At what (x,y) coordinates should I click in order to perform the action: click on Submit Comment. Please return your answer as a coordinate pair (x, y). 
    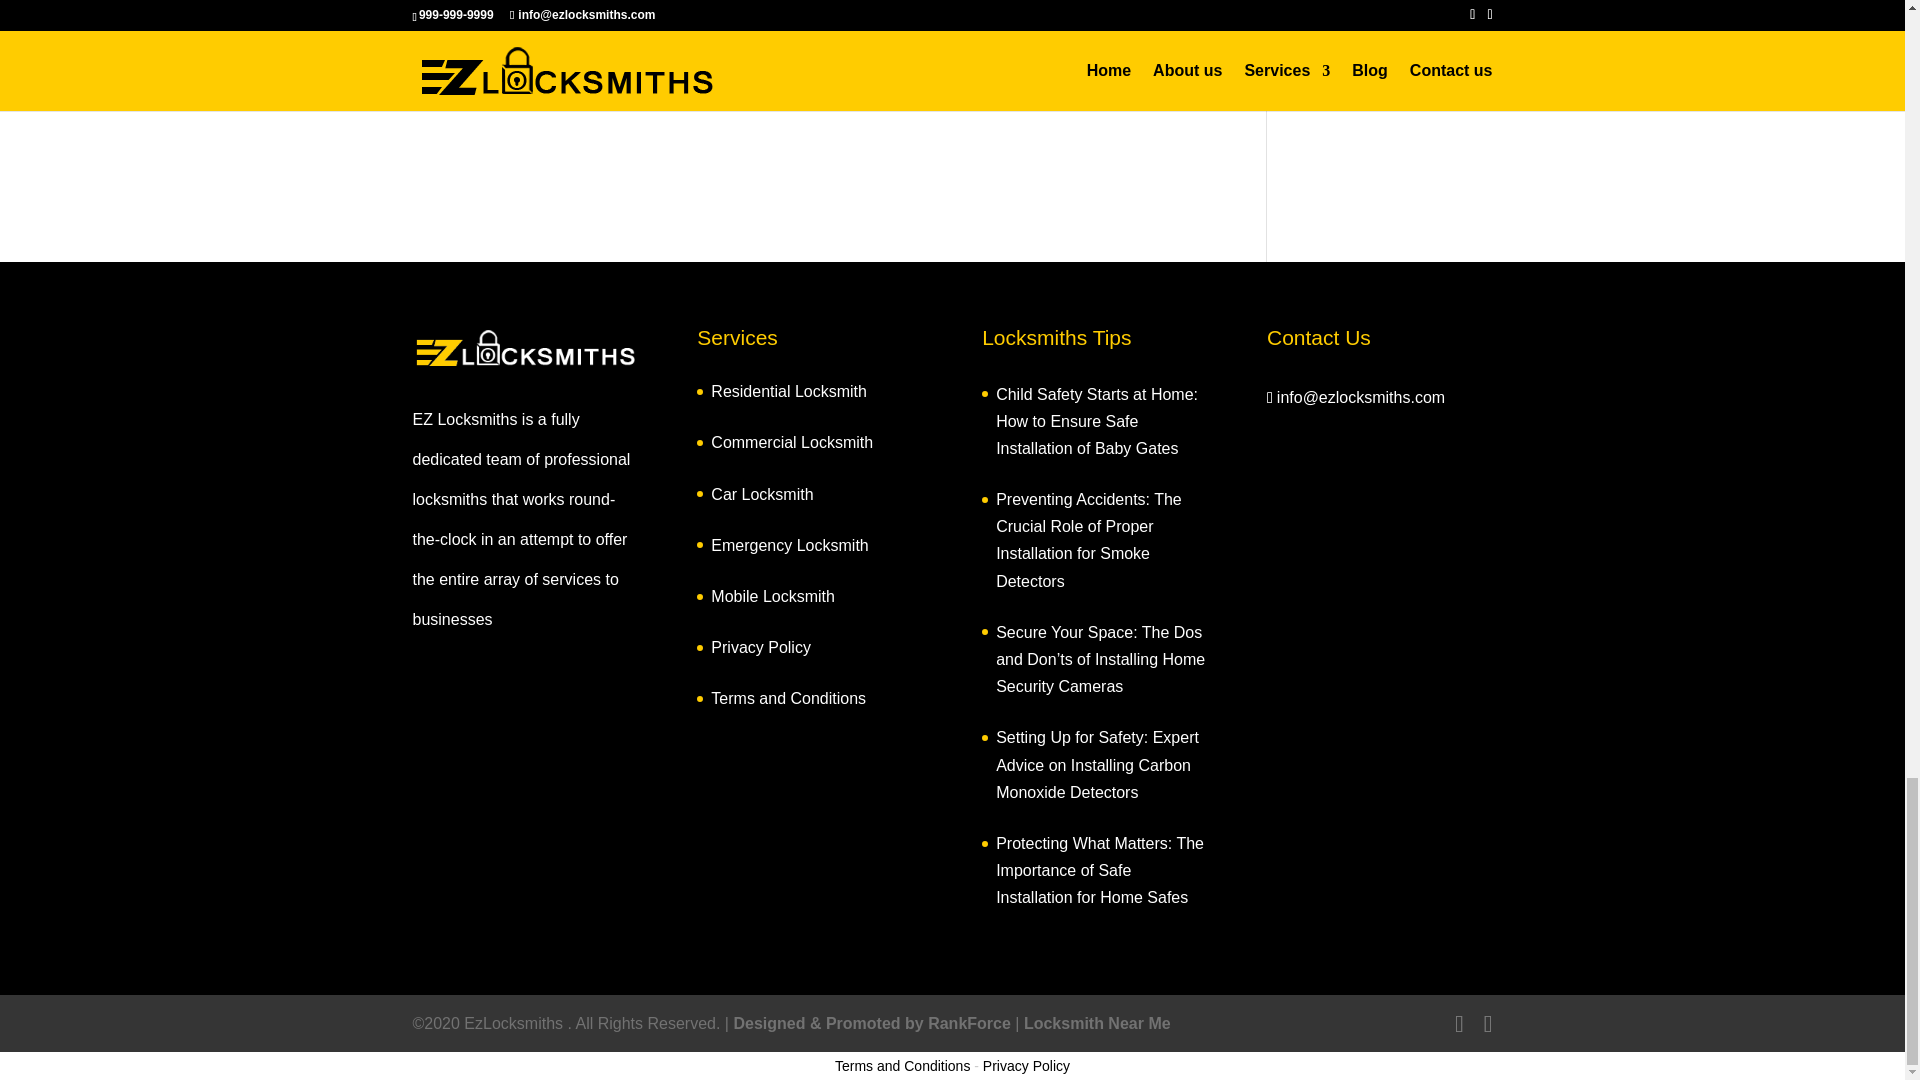
    Looking at the image, I should click on (1108, 78).